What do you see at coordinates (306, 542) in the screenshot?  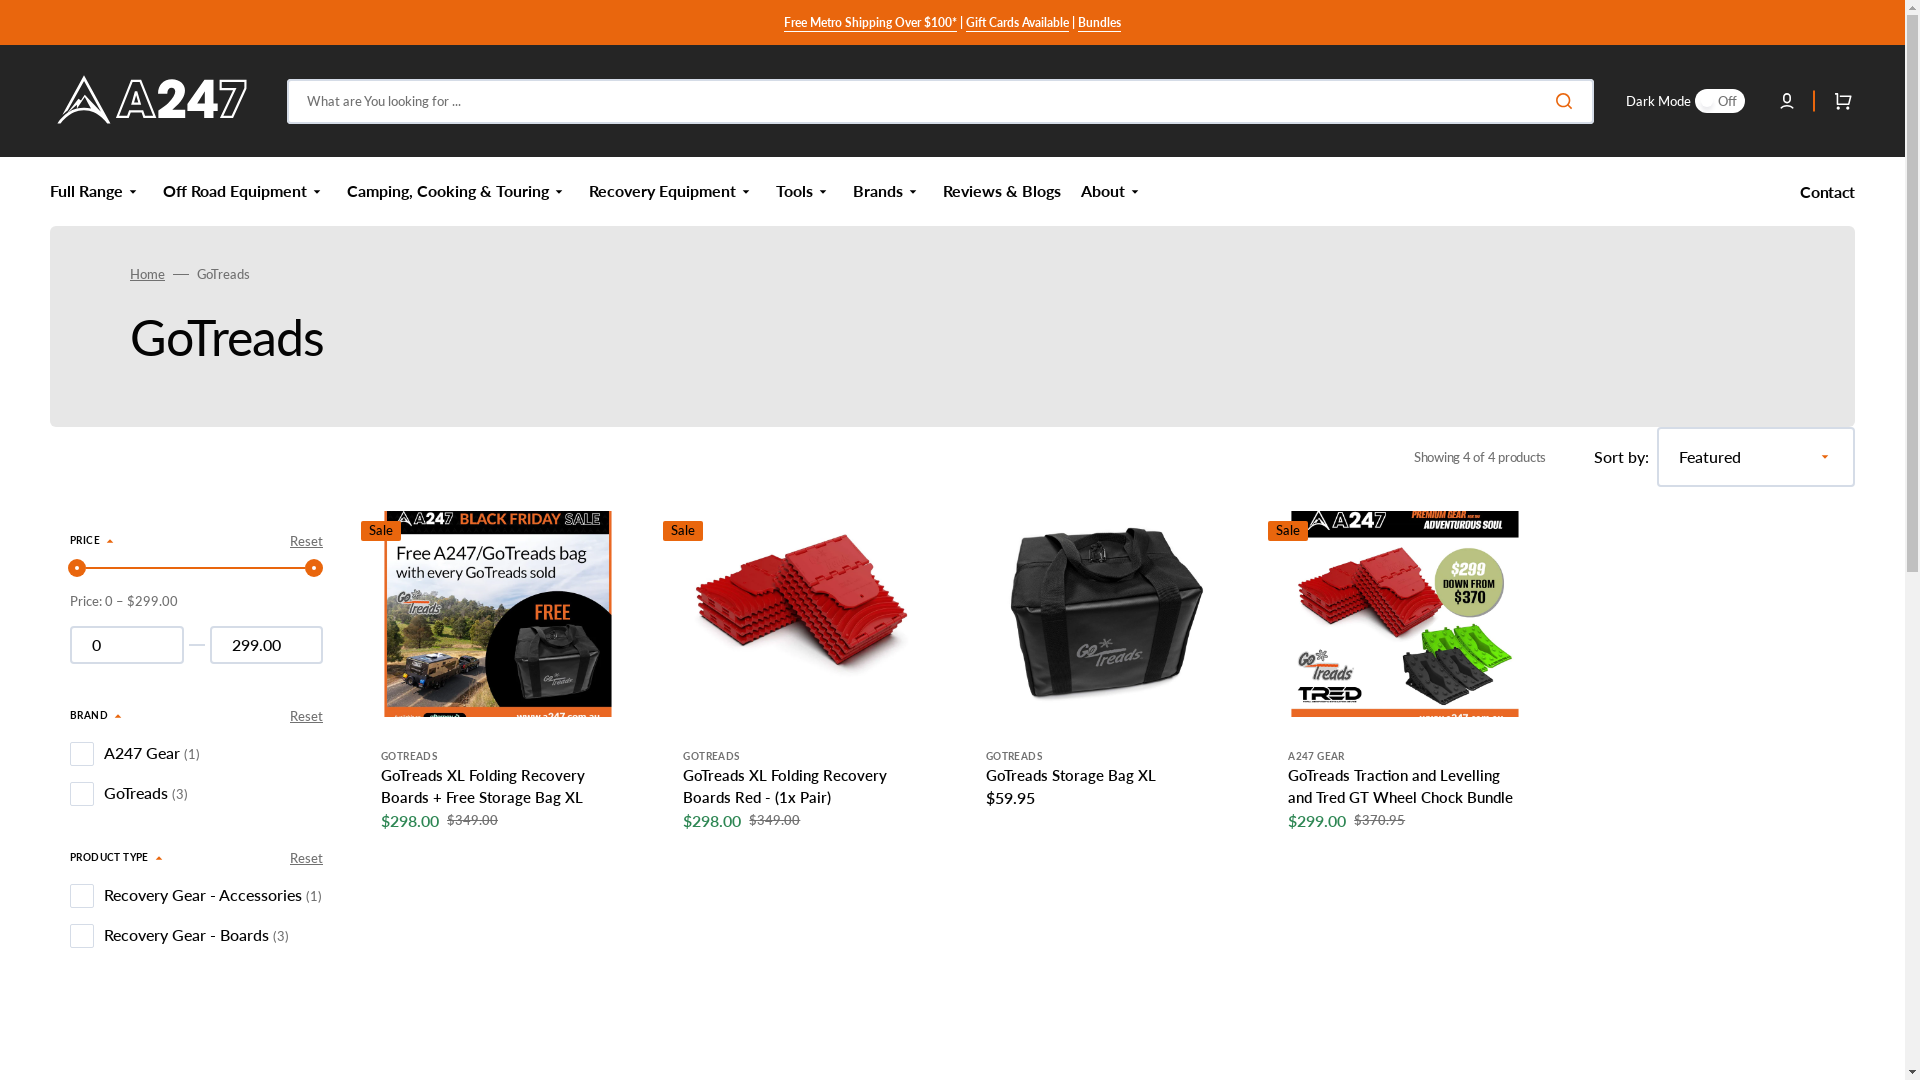 I see `Reset` at bounding box center [306, 542].